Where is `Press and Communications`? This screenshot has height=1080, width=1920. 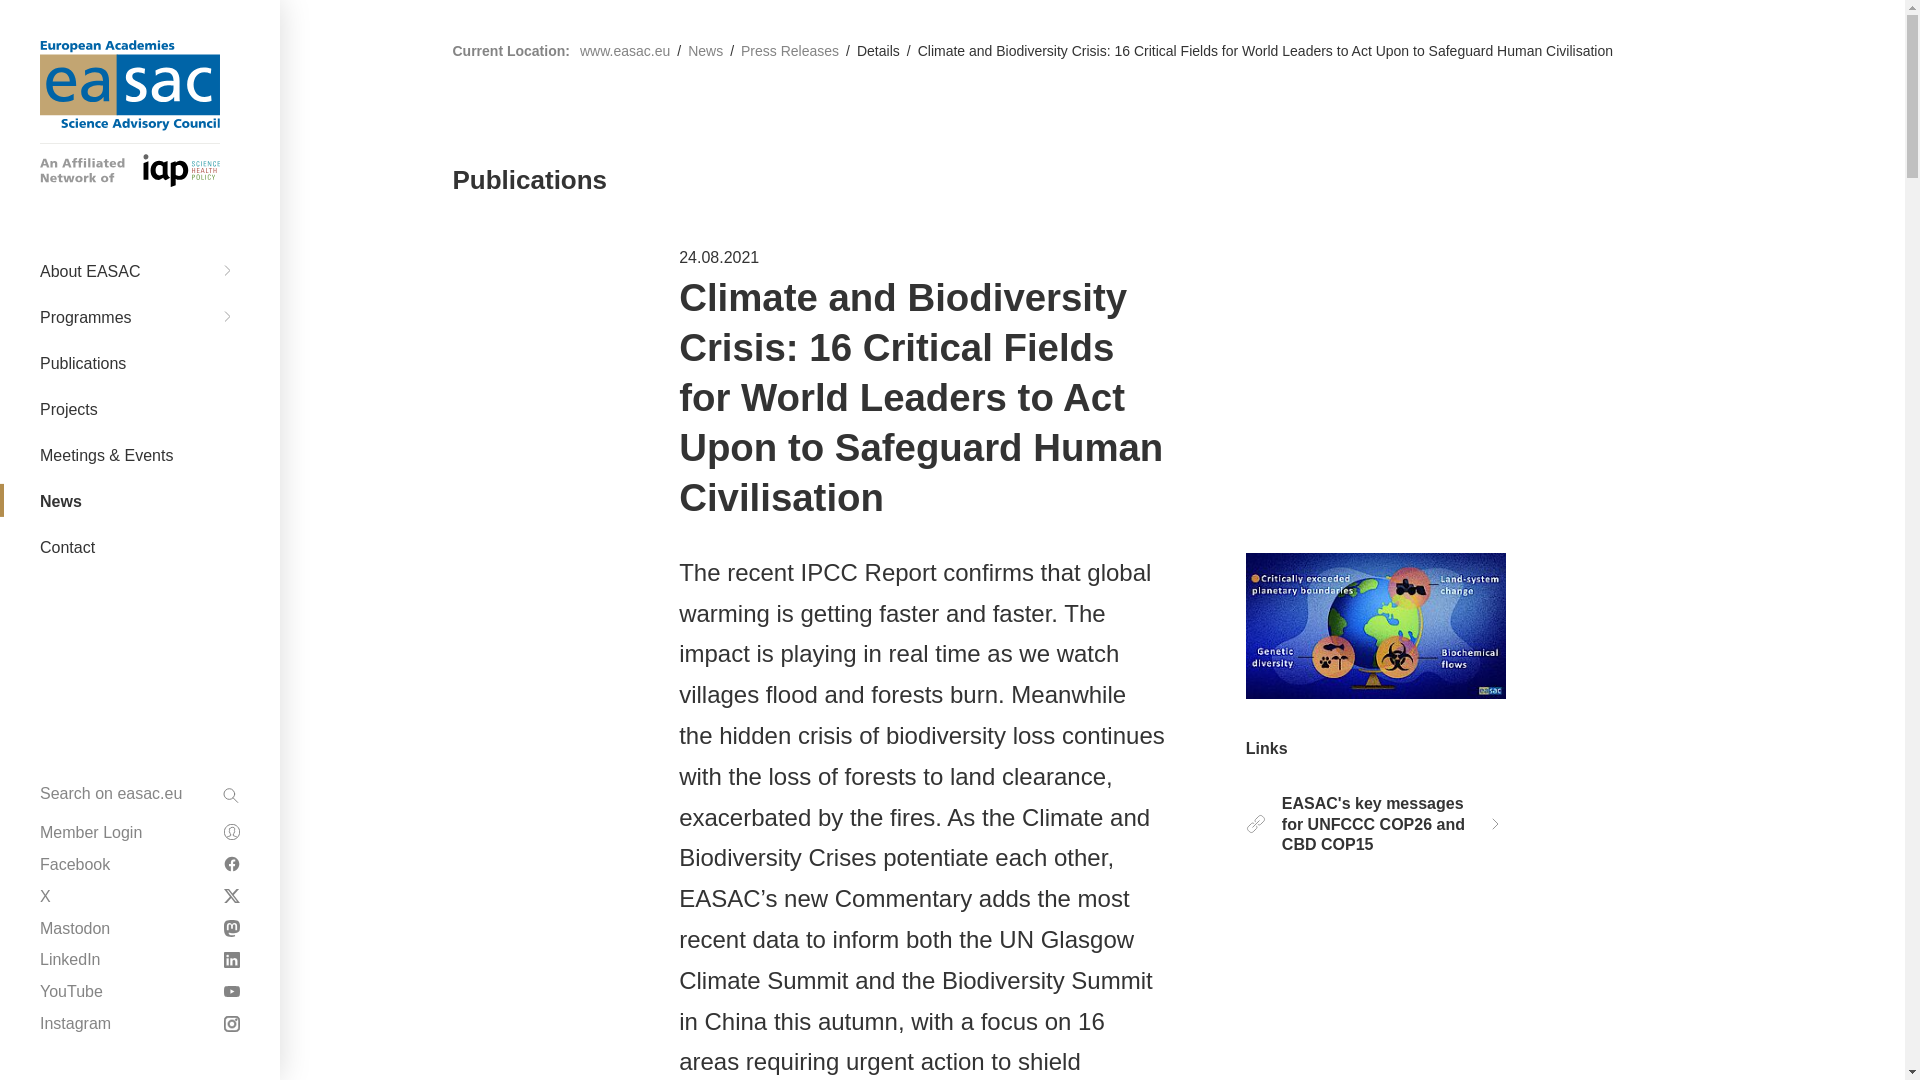 Press and Communications is located at coordinates (140, 378).